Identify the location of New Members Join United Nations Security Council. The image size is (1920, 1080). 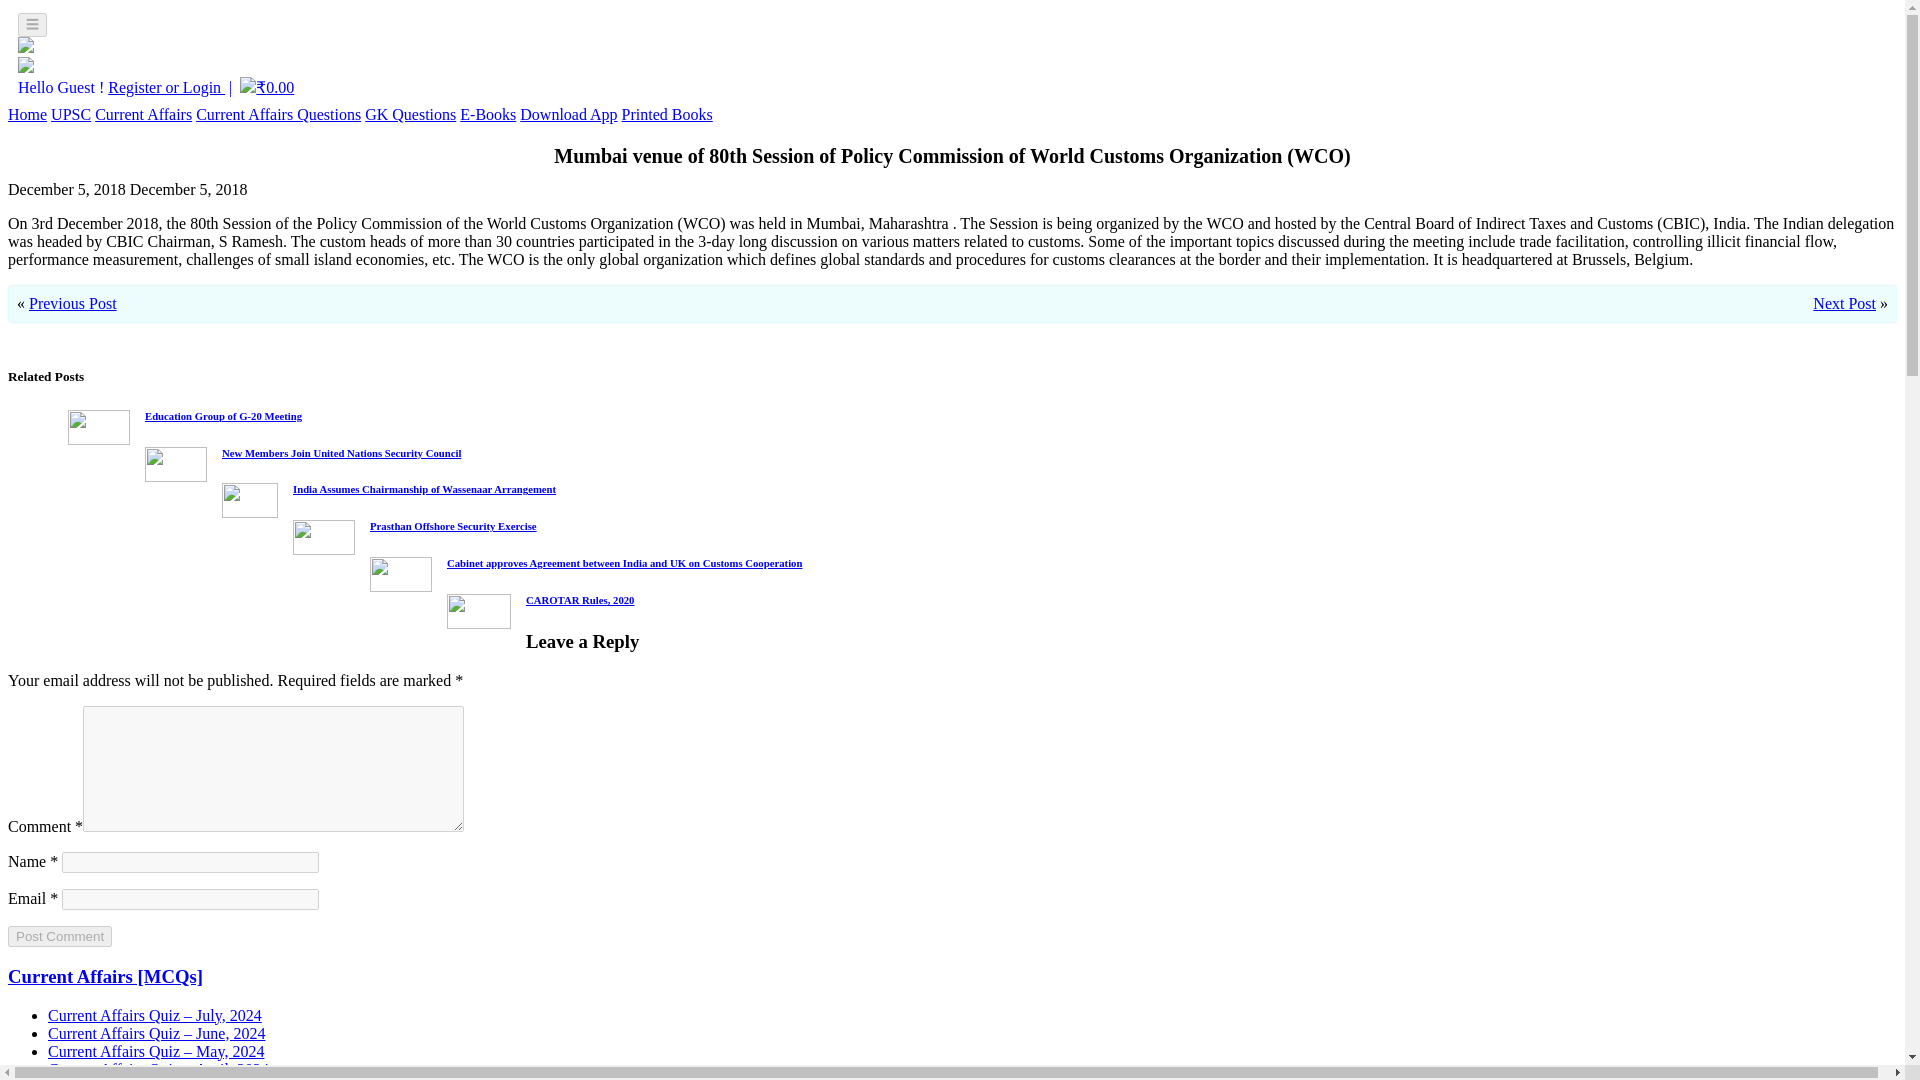
(341, 452).